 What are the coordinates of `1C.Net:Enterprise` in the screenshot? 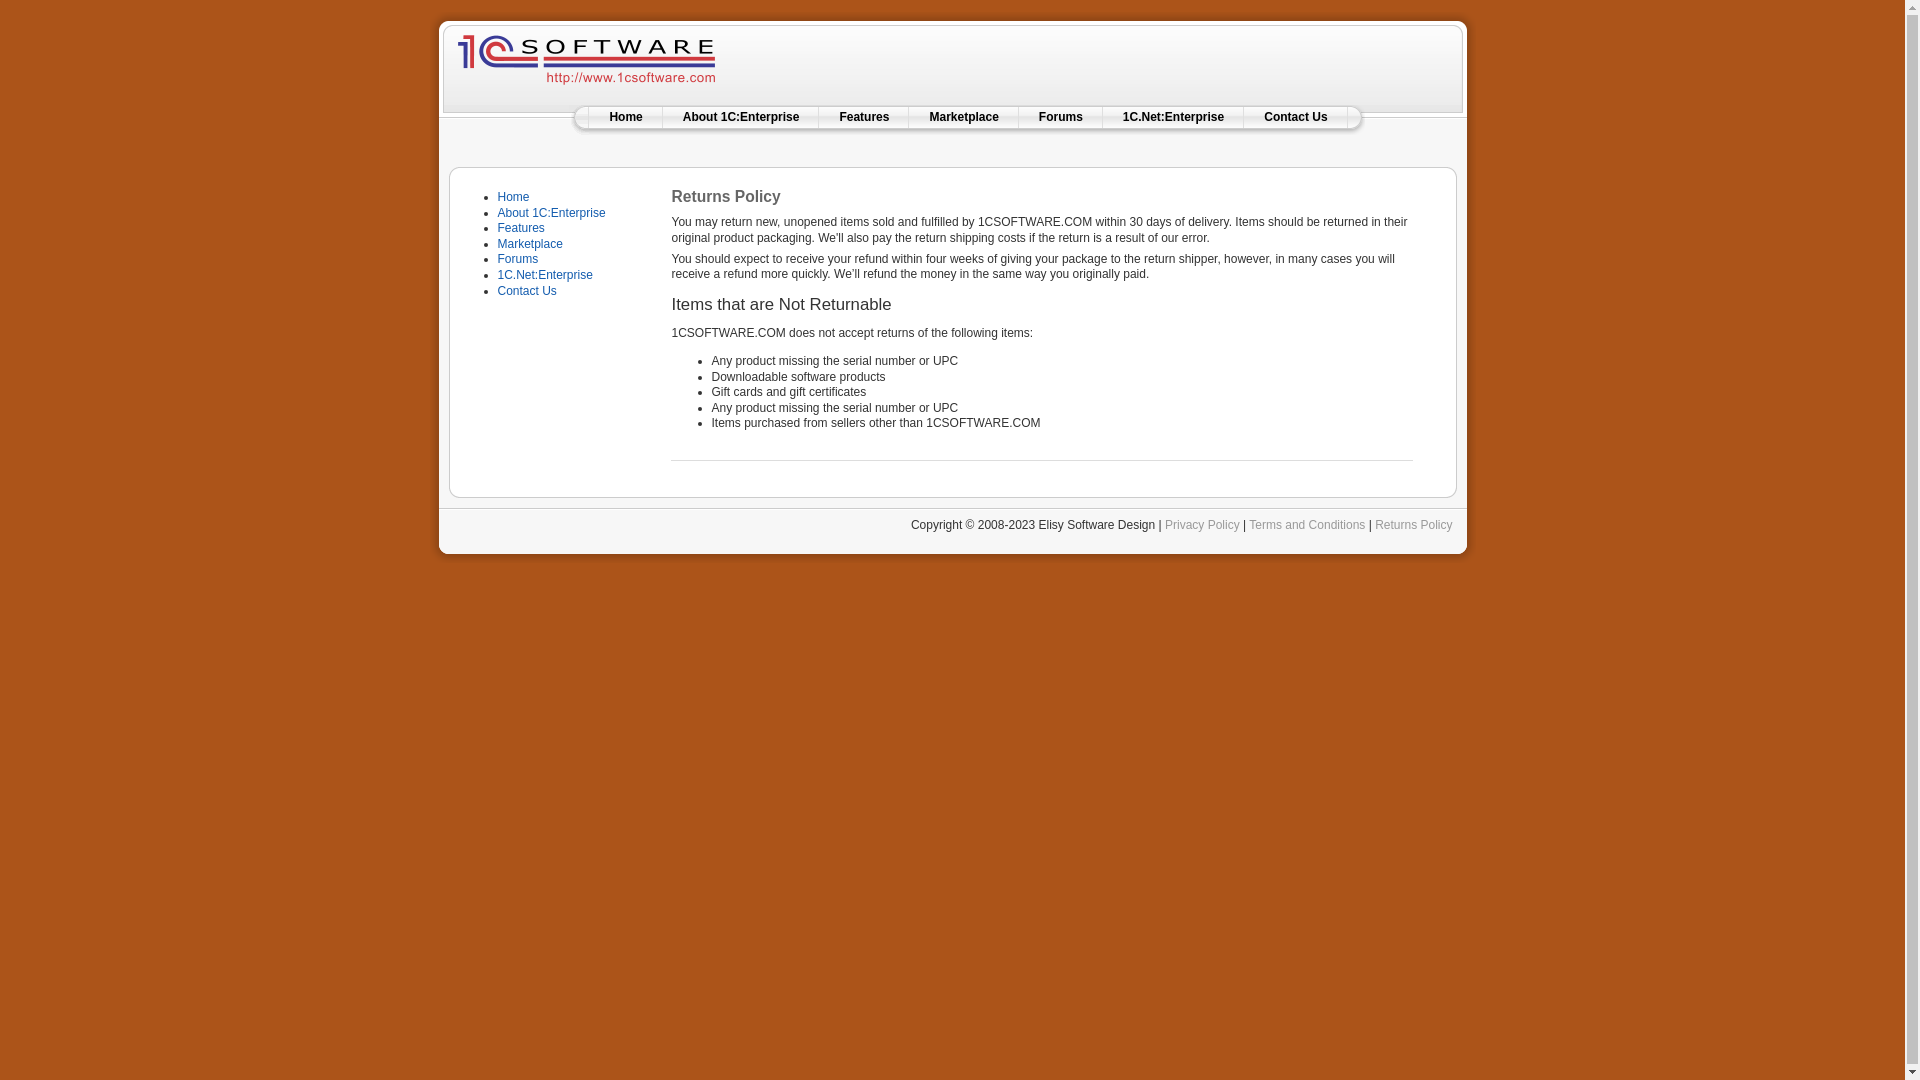 It's located at (546, 275).